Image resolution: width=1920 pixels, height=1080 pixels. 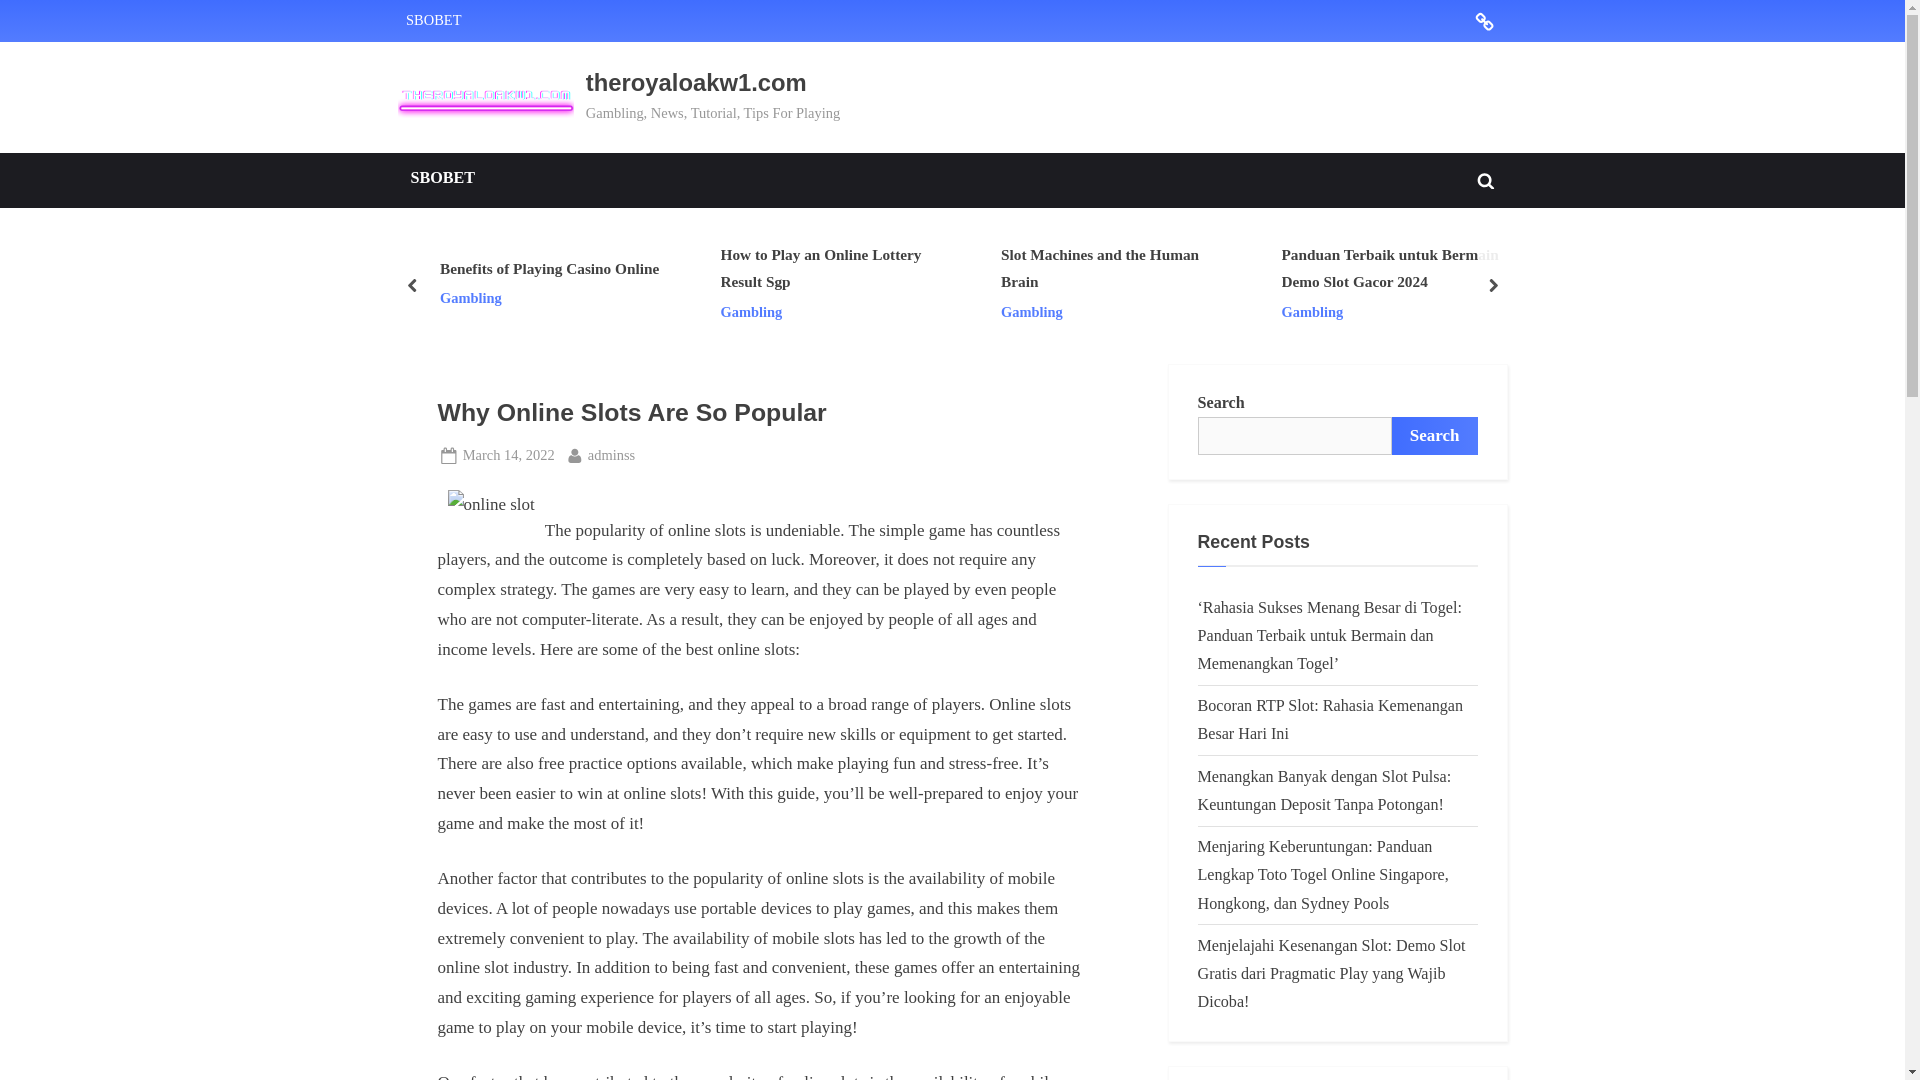 What do you see at coordinates (696, 82) in the screenshot?
I see `theroyaloakw1.com` at bounding box center [696, 82].